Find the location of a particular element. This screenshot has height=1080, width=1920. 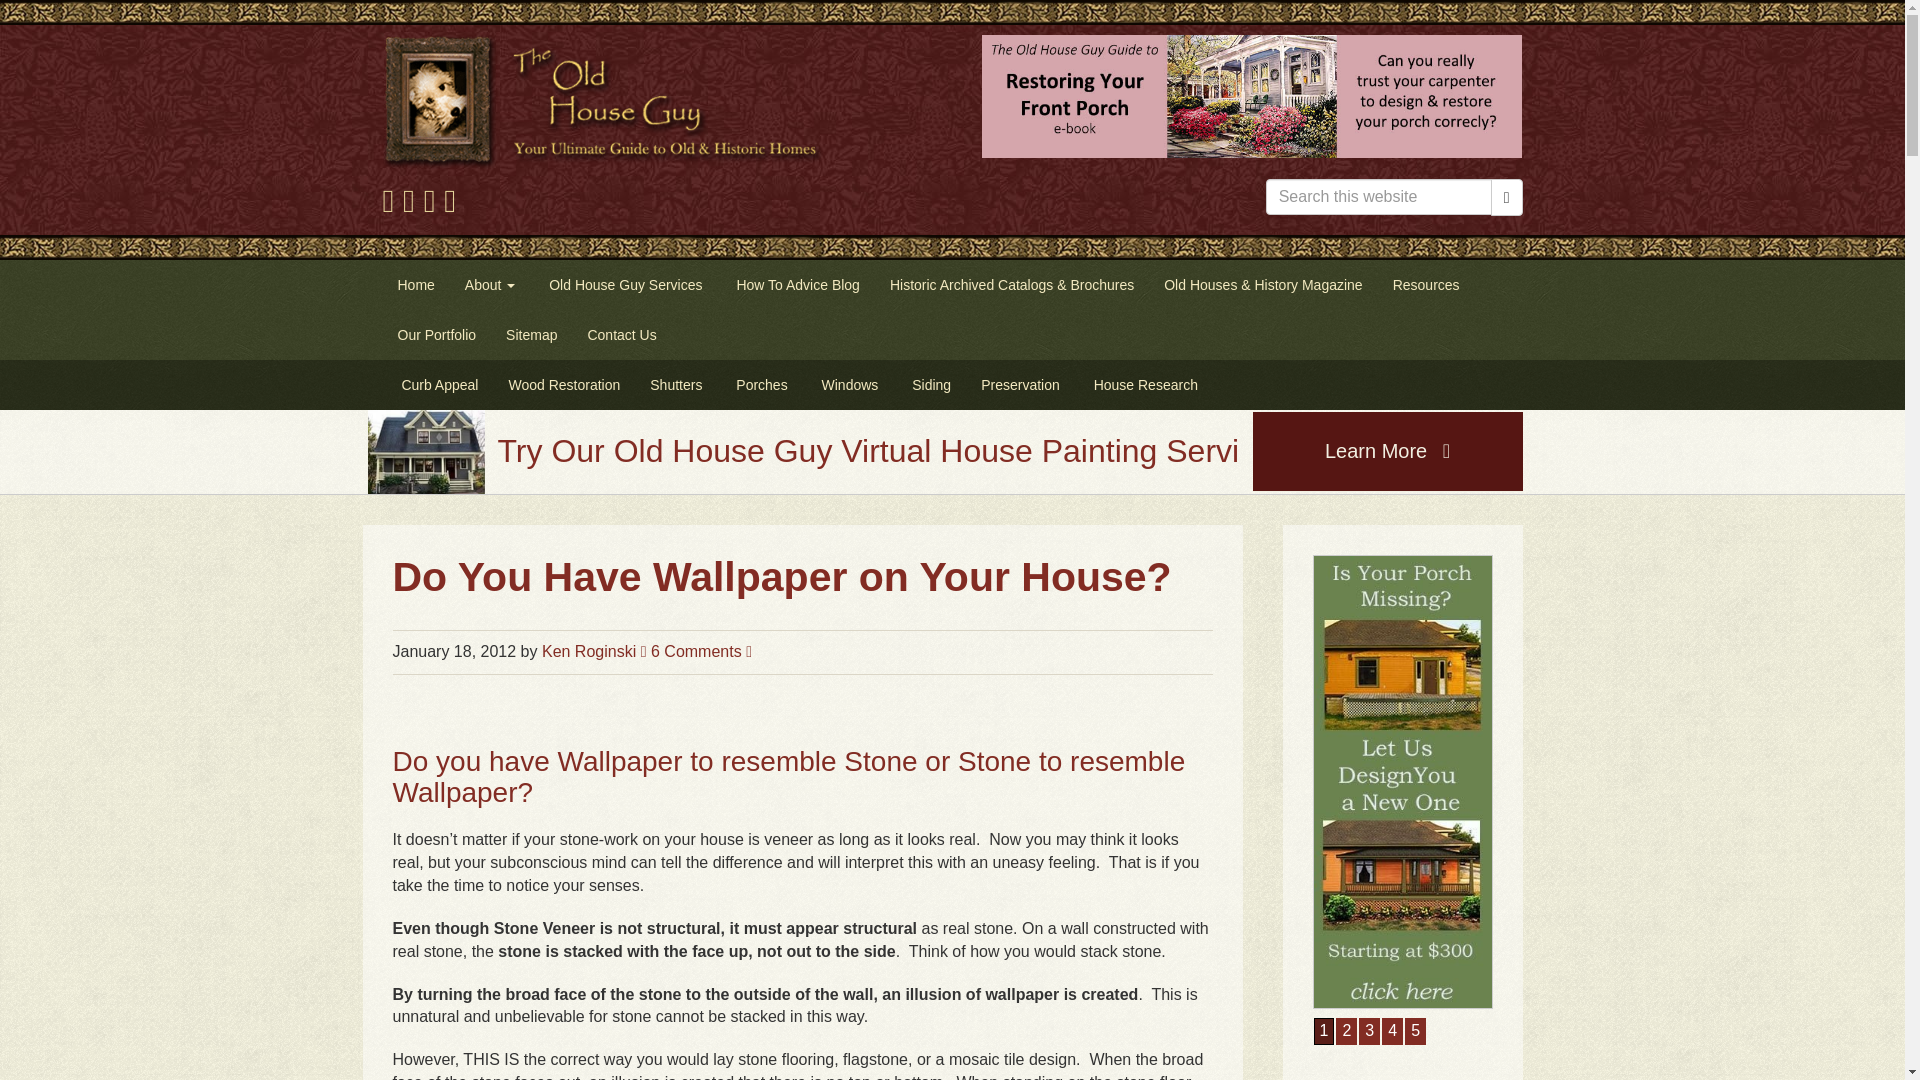

Ken Roginski is located at coordinates (594, 650).